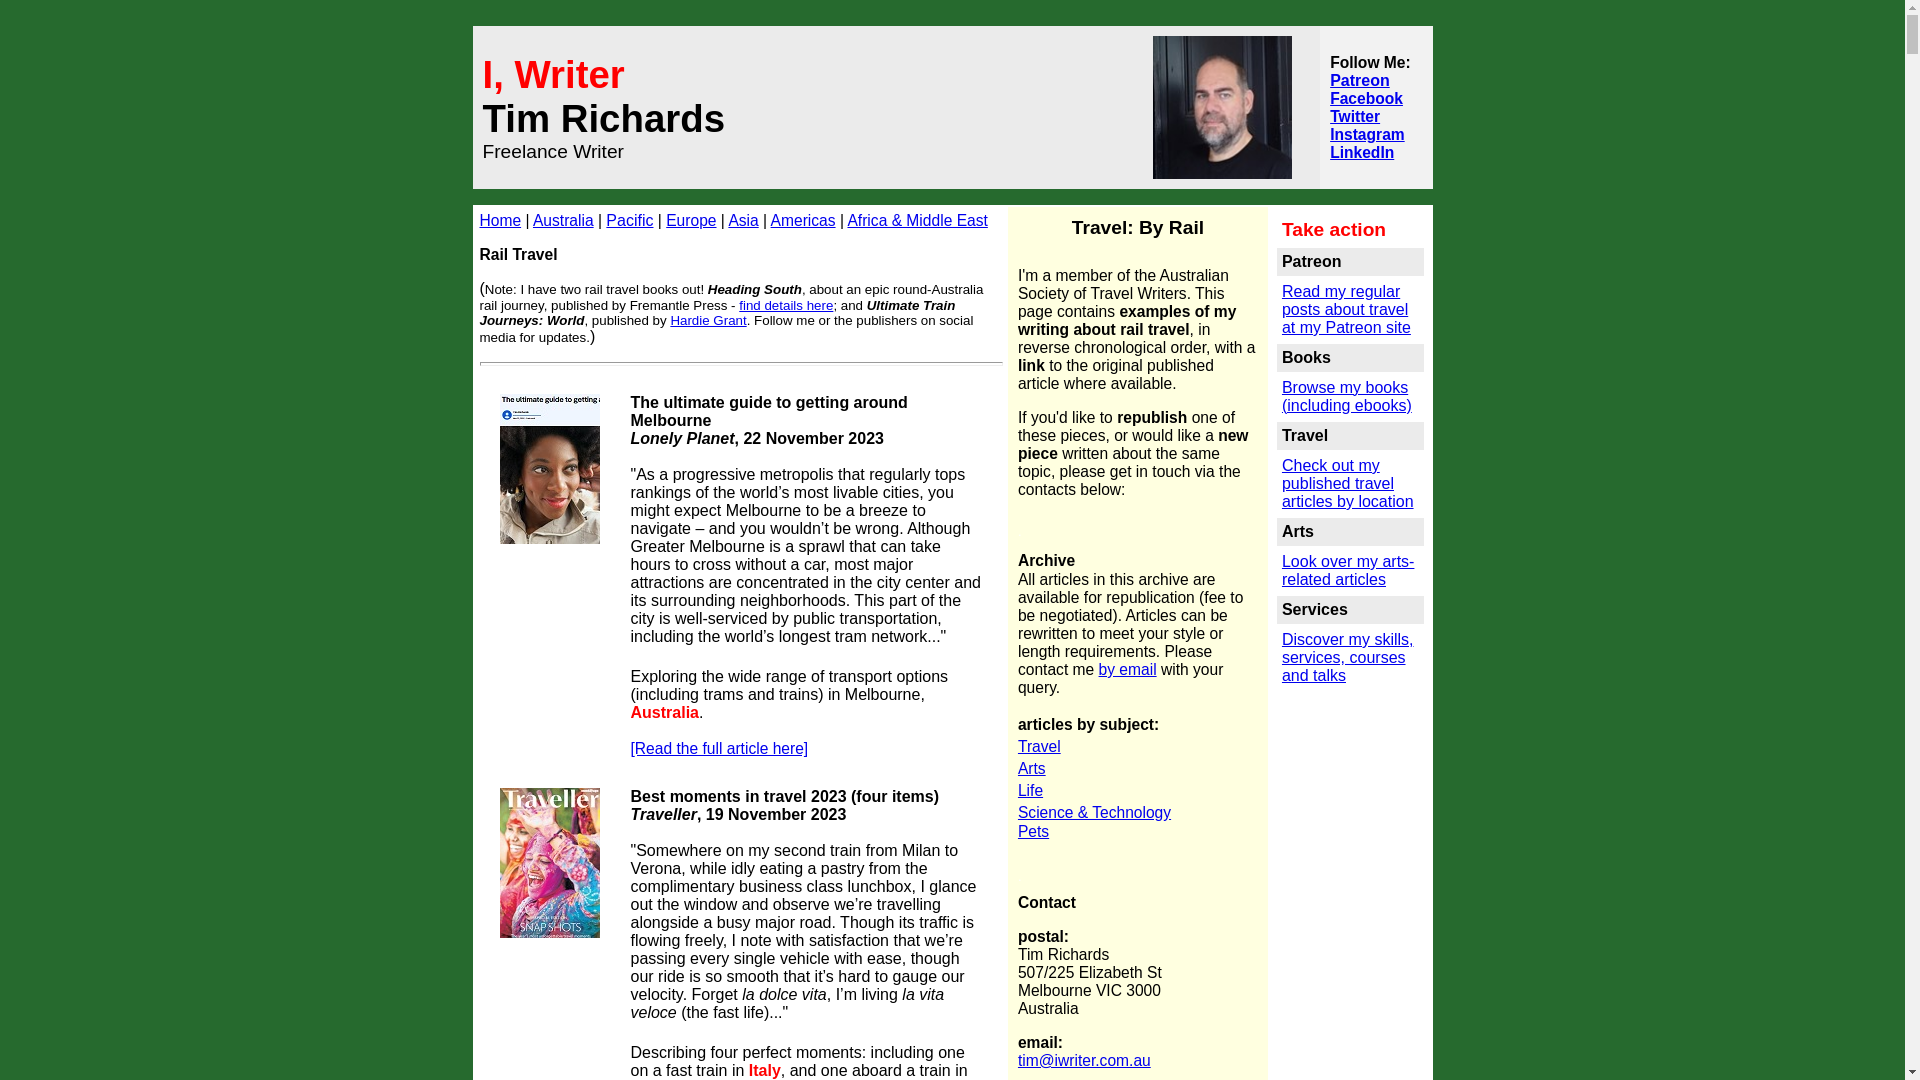 This screenshot has width=1920, height=1080. Describe the element at coordinates (917, 220) in the screenshot. I see `Africa & Middle East` at that location.